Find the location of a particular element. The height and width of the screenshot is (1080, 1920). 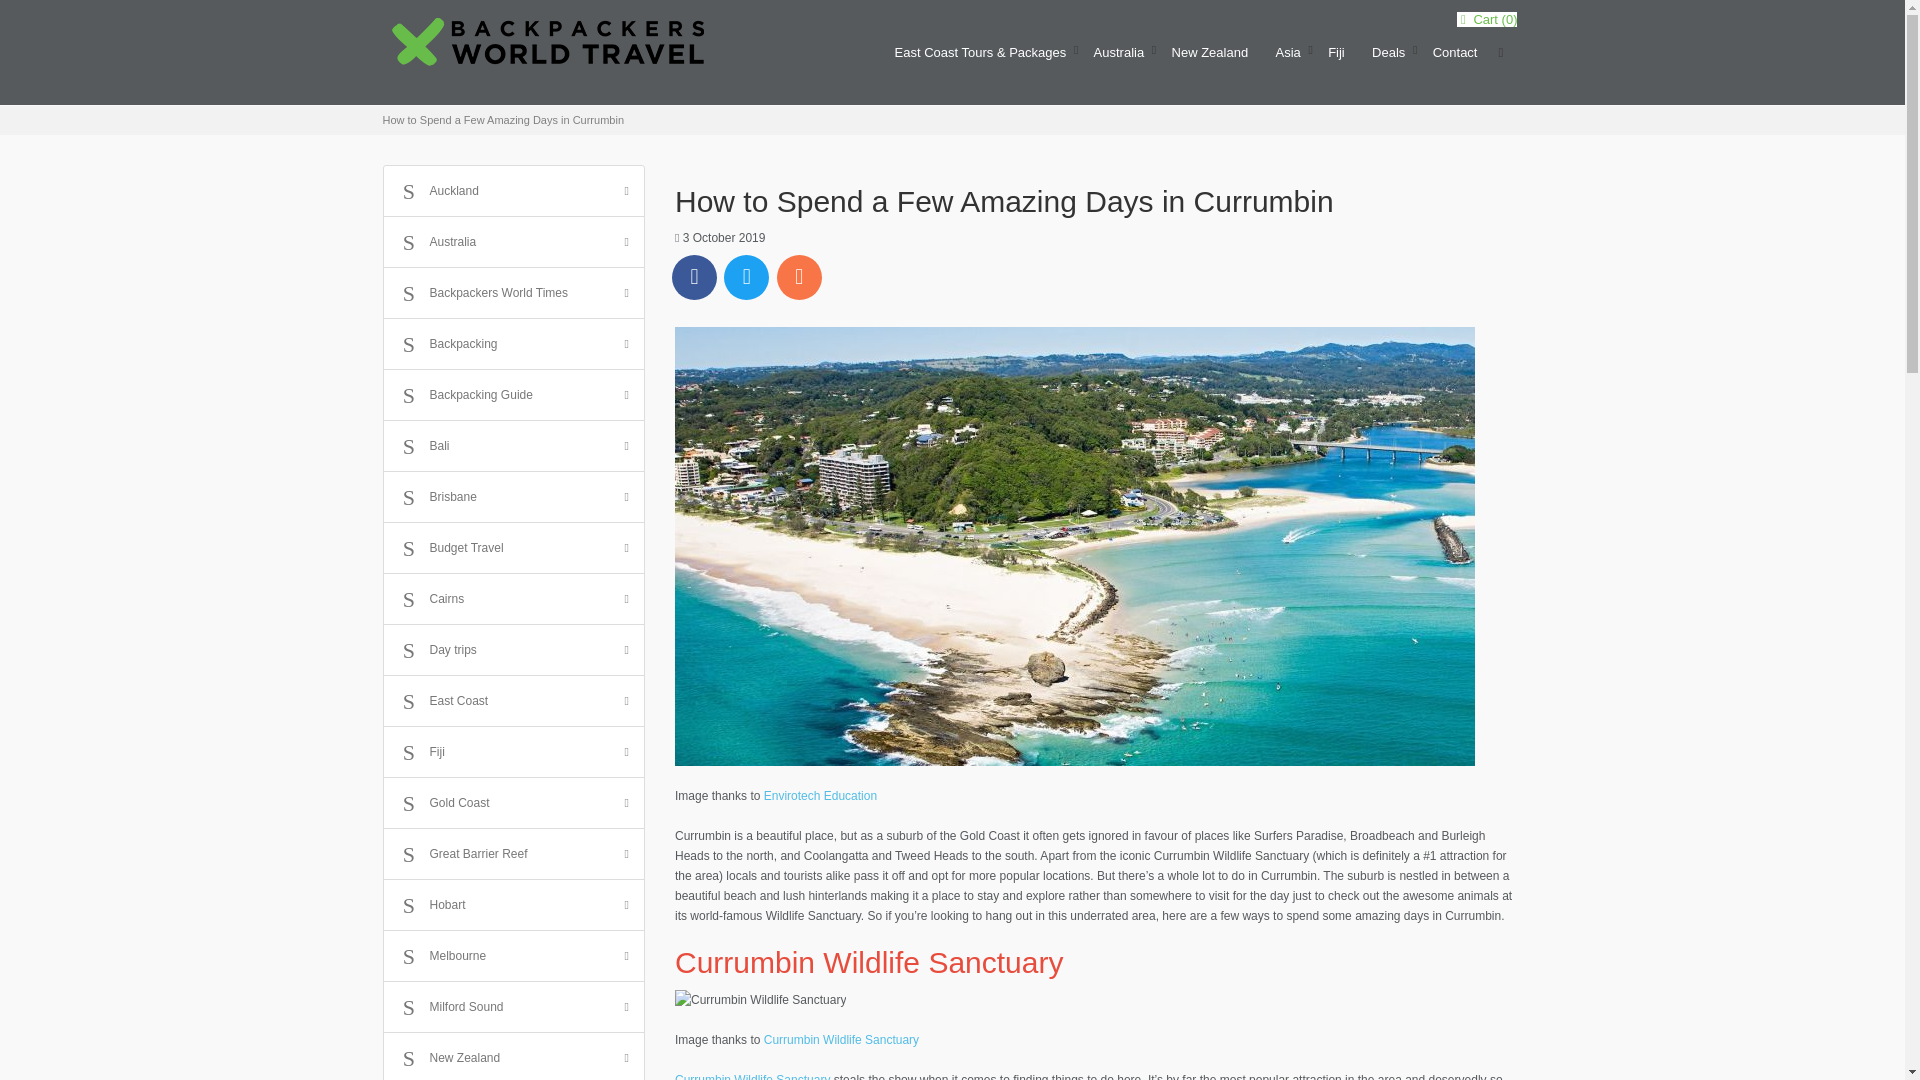

Fiji is located at coordinates (1336, 60).